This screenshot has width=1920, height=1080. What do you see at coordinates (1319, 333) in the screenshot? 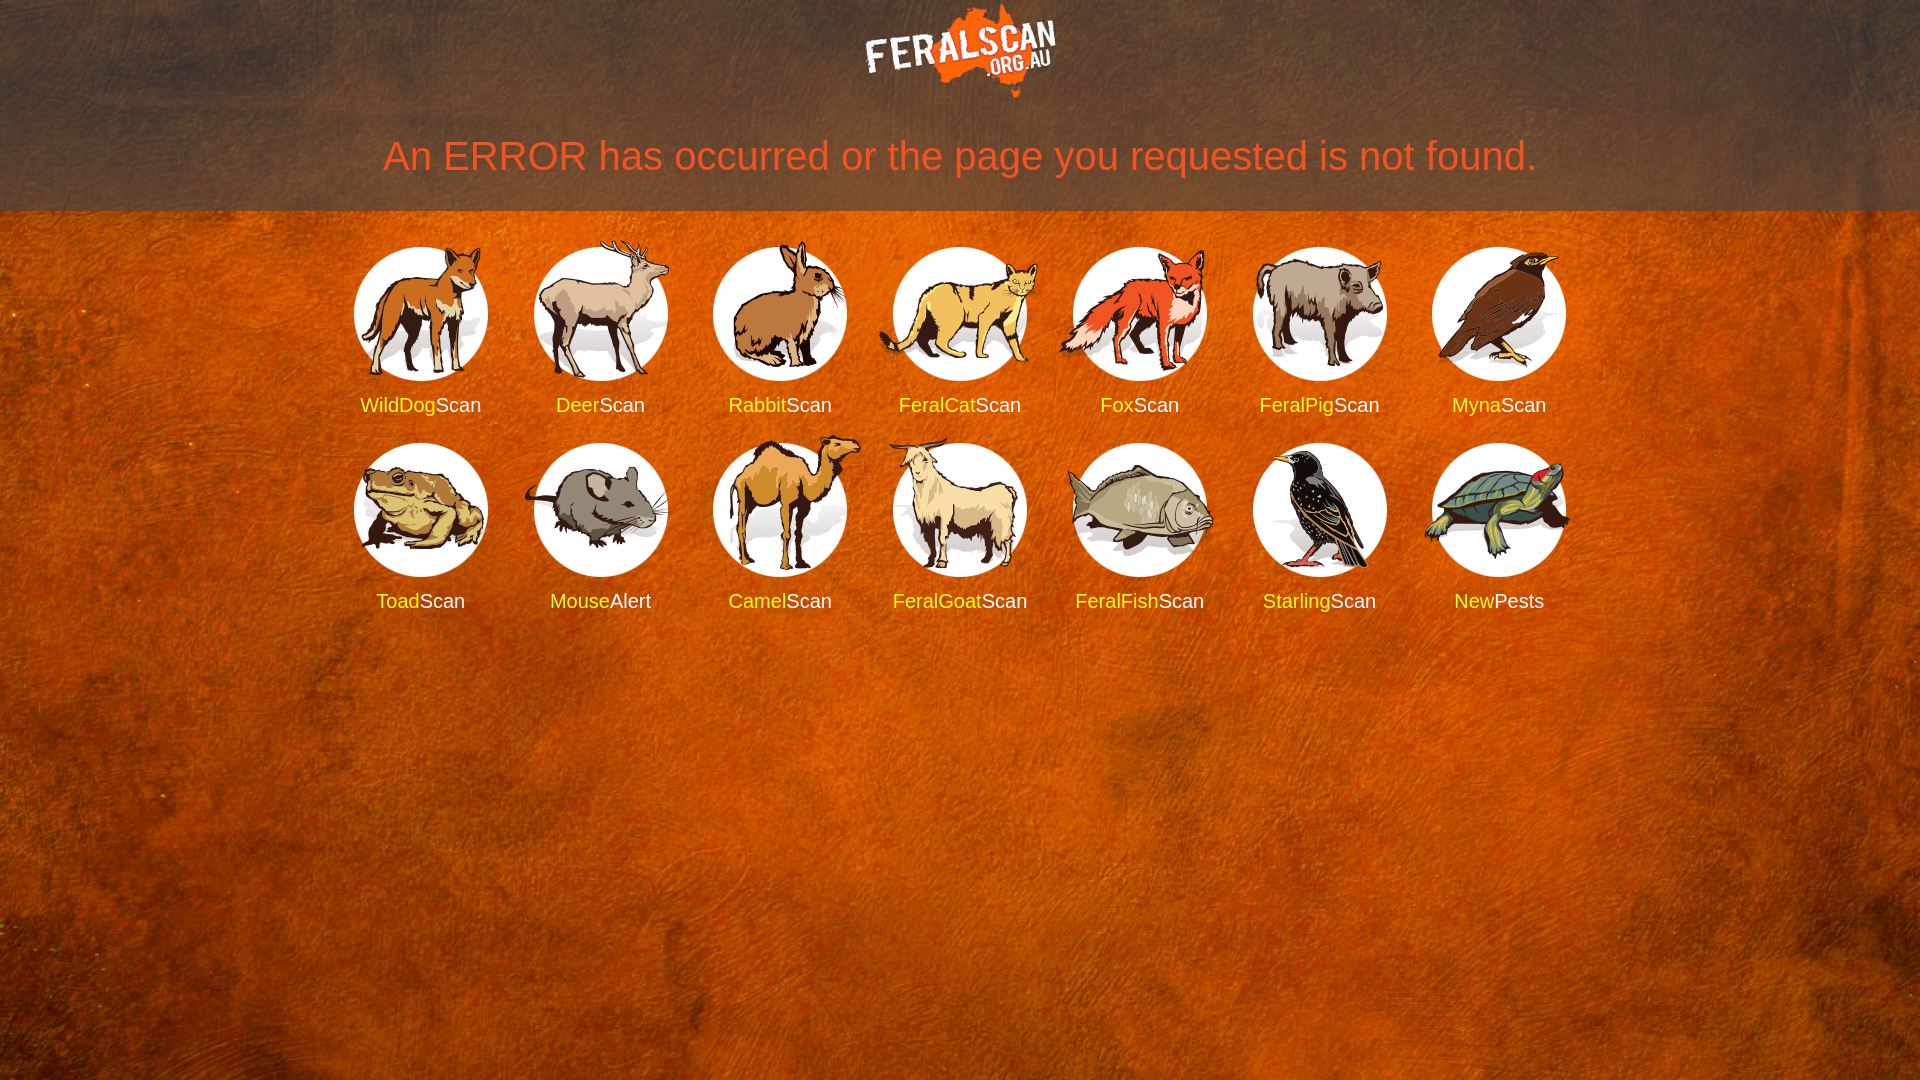
I see `FeralPigScan` at bounding box center [1319, 333].